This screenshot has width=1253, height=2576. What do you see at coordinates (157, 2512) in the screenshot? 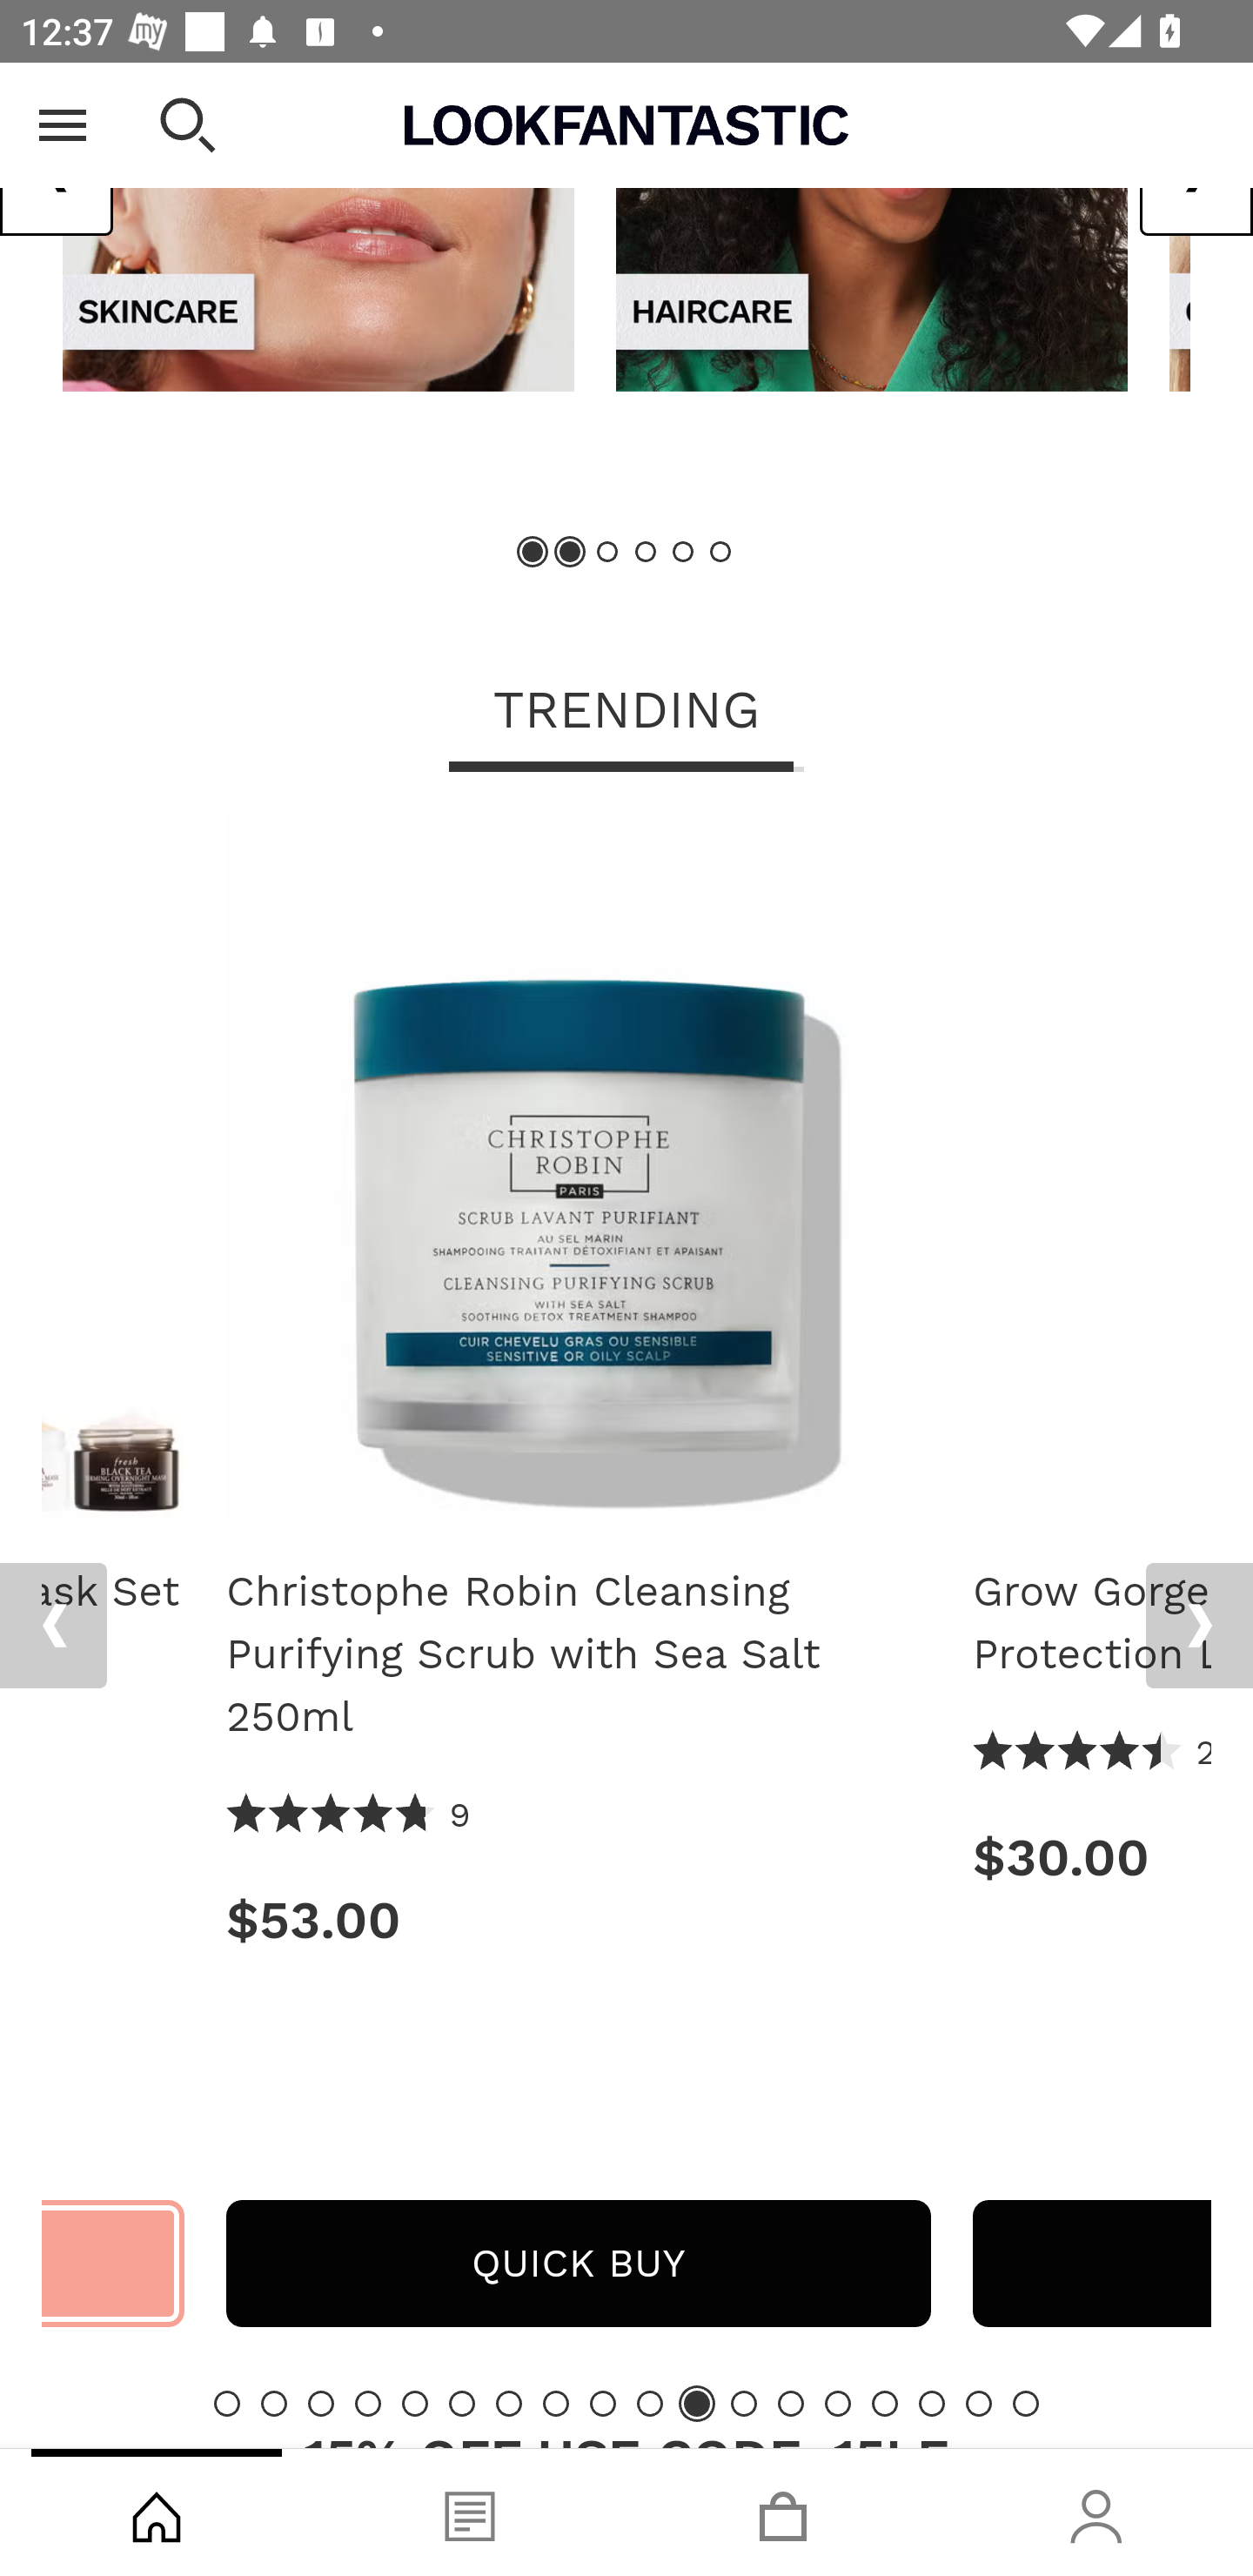
I see `Shop, tab, 1 of 4` at bounding box center [157, 2512].